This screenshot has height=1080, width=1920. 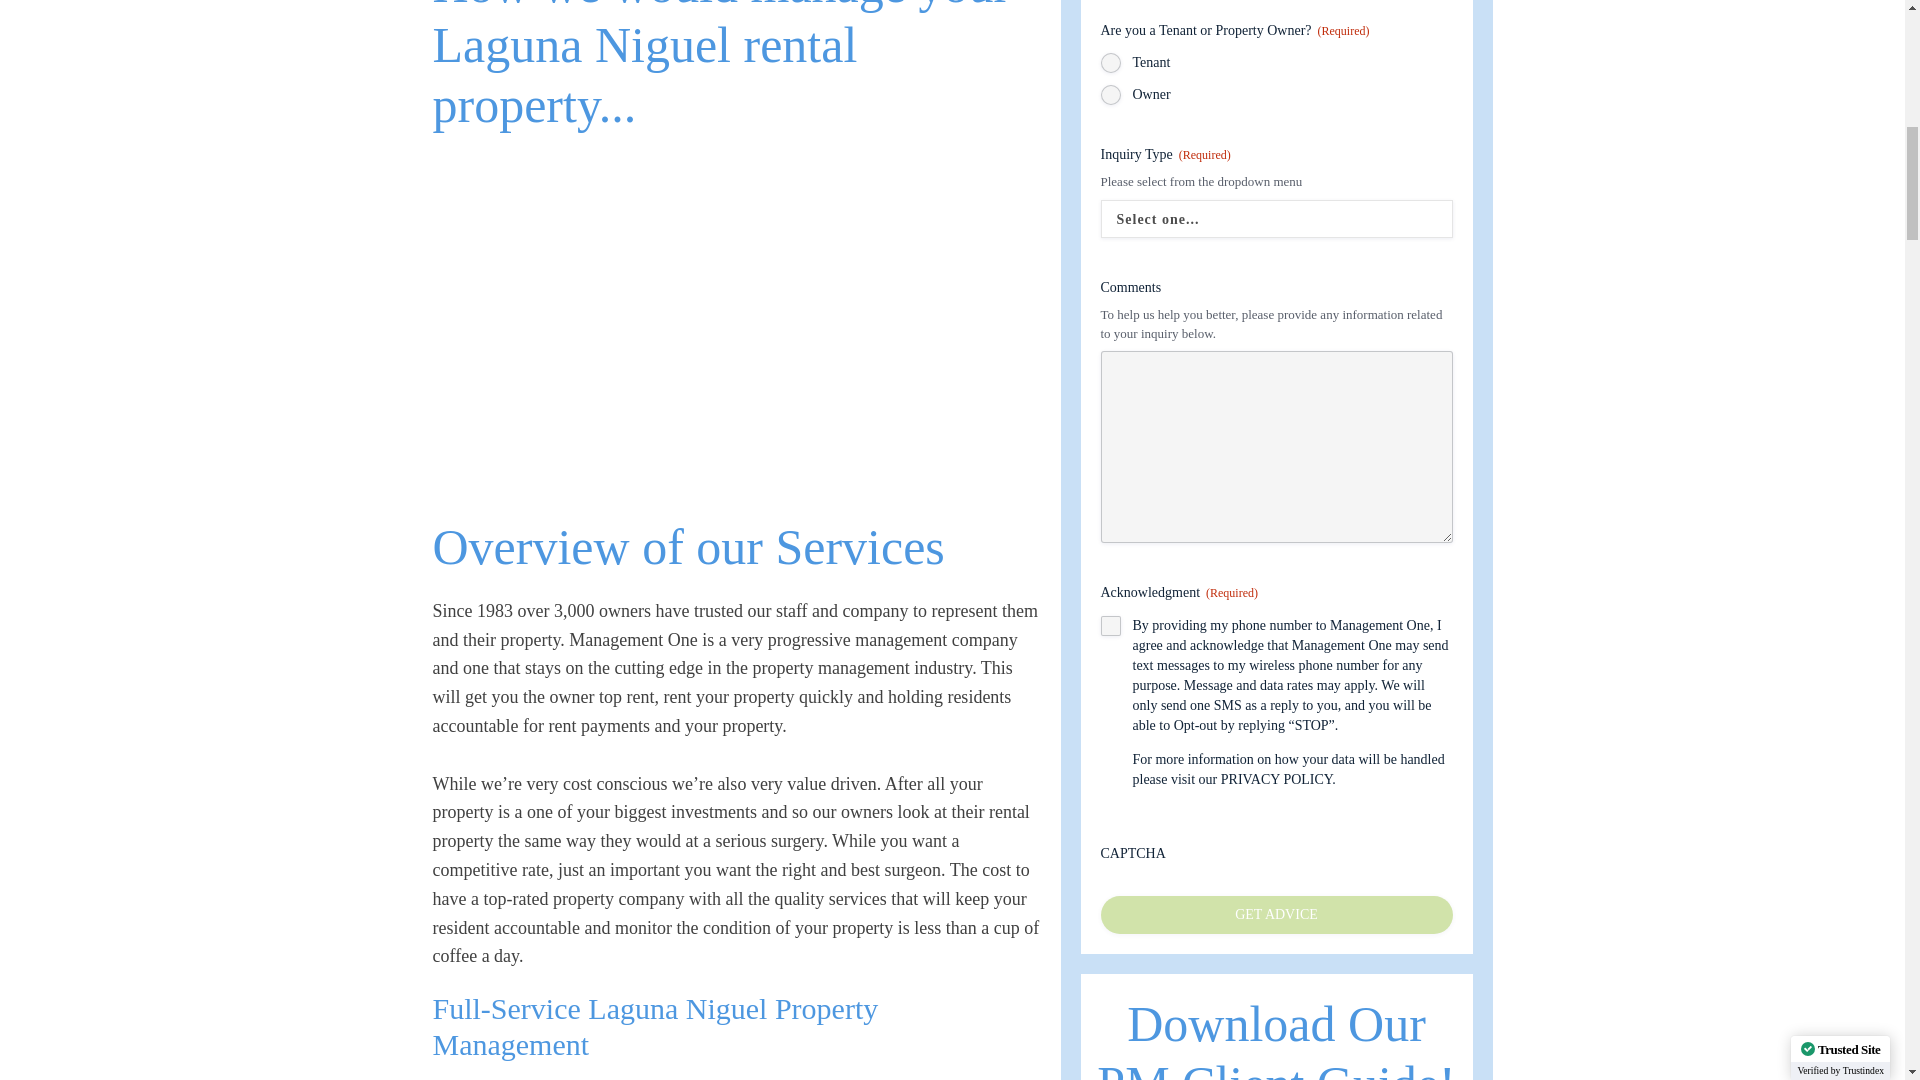 I want to click on Owner, so click(x=1110, y=94).